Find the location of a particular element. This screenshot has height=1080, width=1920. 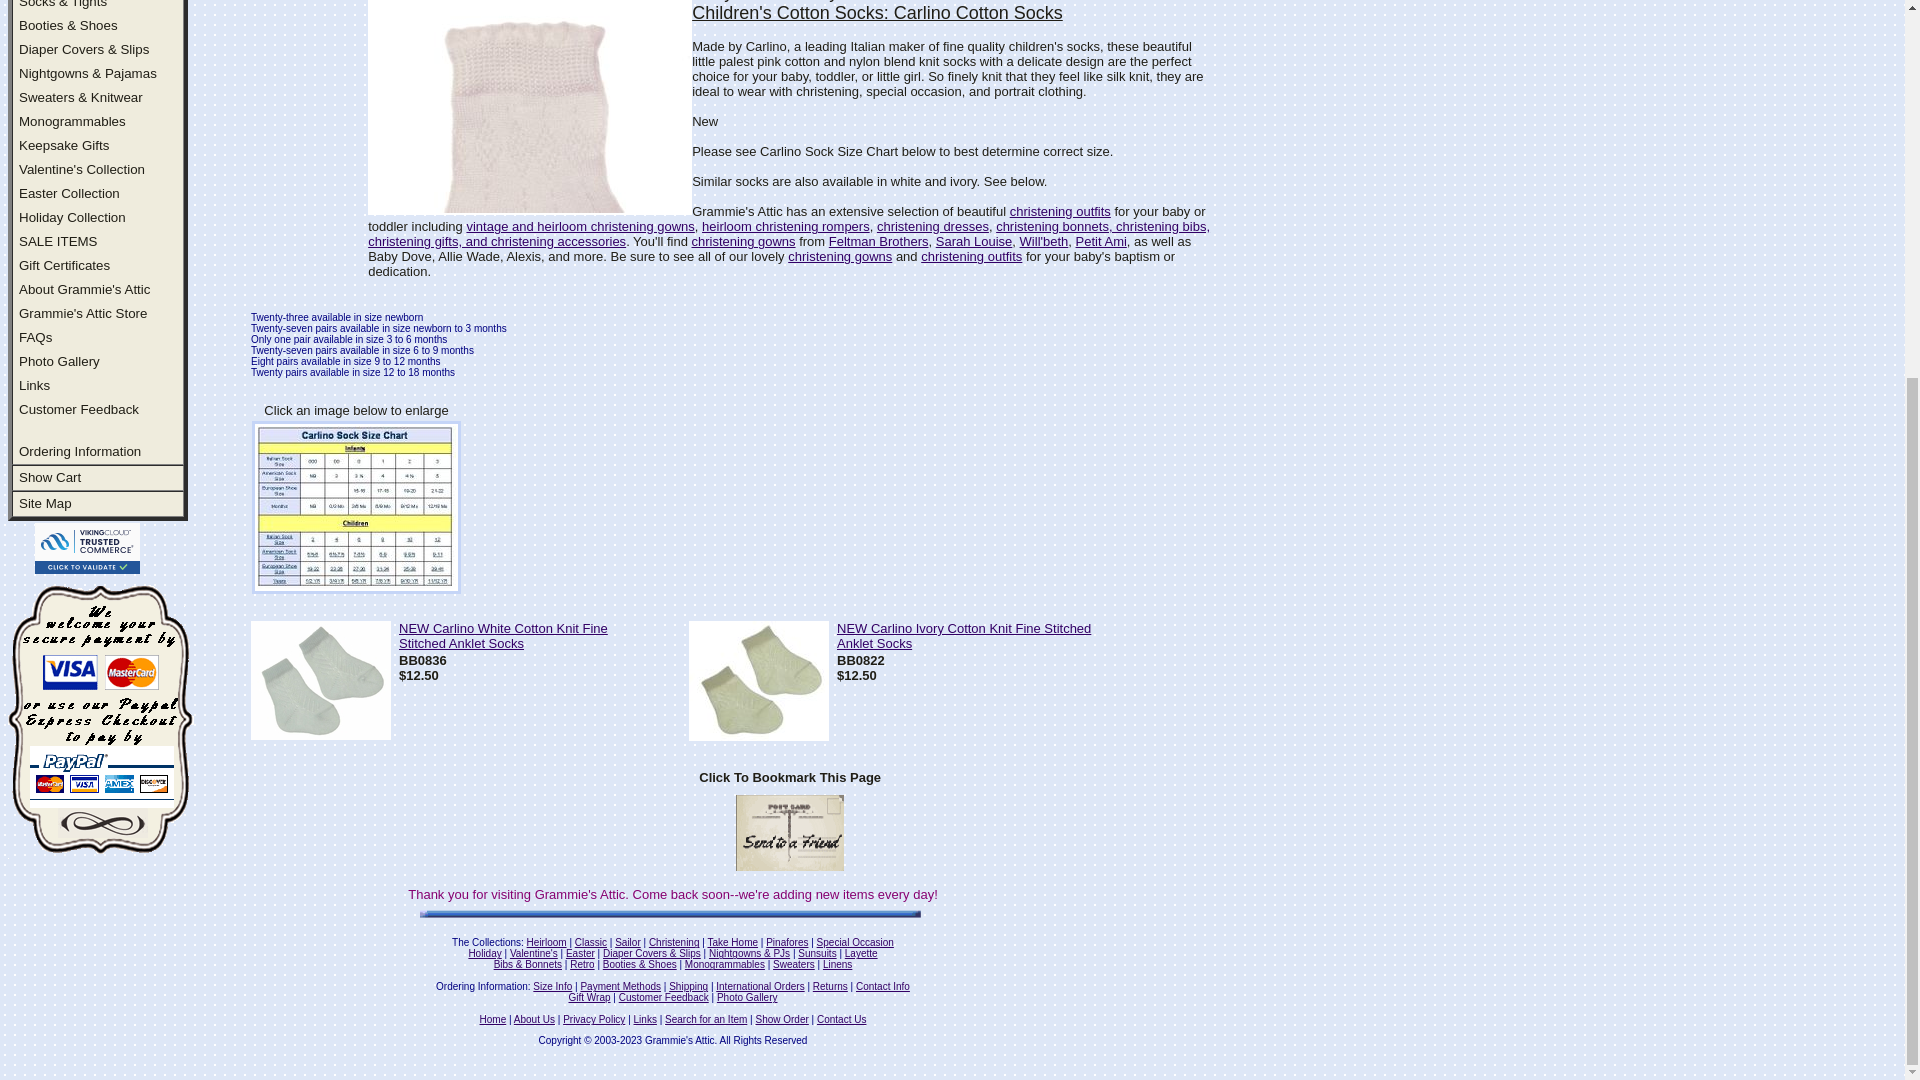

FAQs is located at coordinates (35, 337).